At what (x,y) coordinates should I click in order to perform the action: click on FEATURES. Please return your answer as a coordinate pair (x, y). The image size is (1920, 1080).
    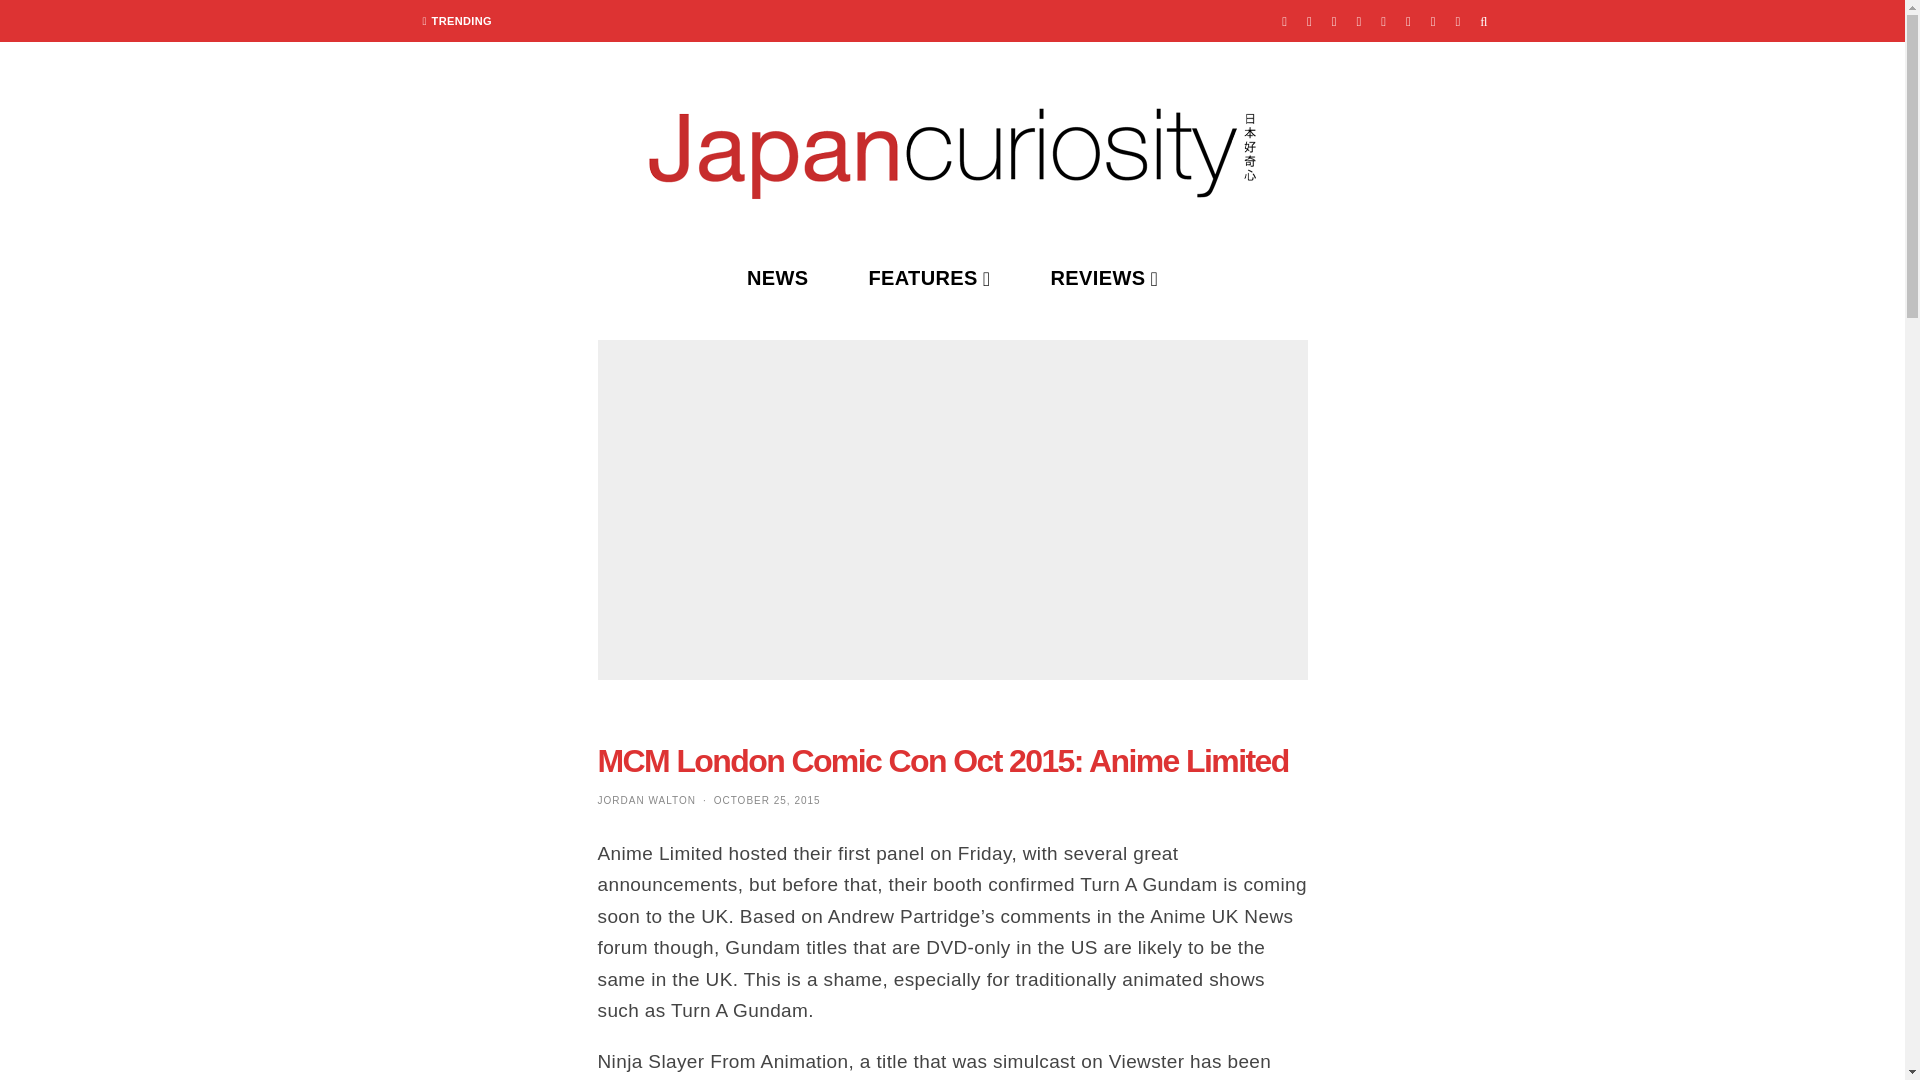
    Looking at the image, I should click on (928, 278).